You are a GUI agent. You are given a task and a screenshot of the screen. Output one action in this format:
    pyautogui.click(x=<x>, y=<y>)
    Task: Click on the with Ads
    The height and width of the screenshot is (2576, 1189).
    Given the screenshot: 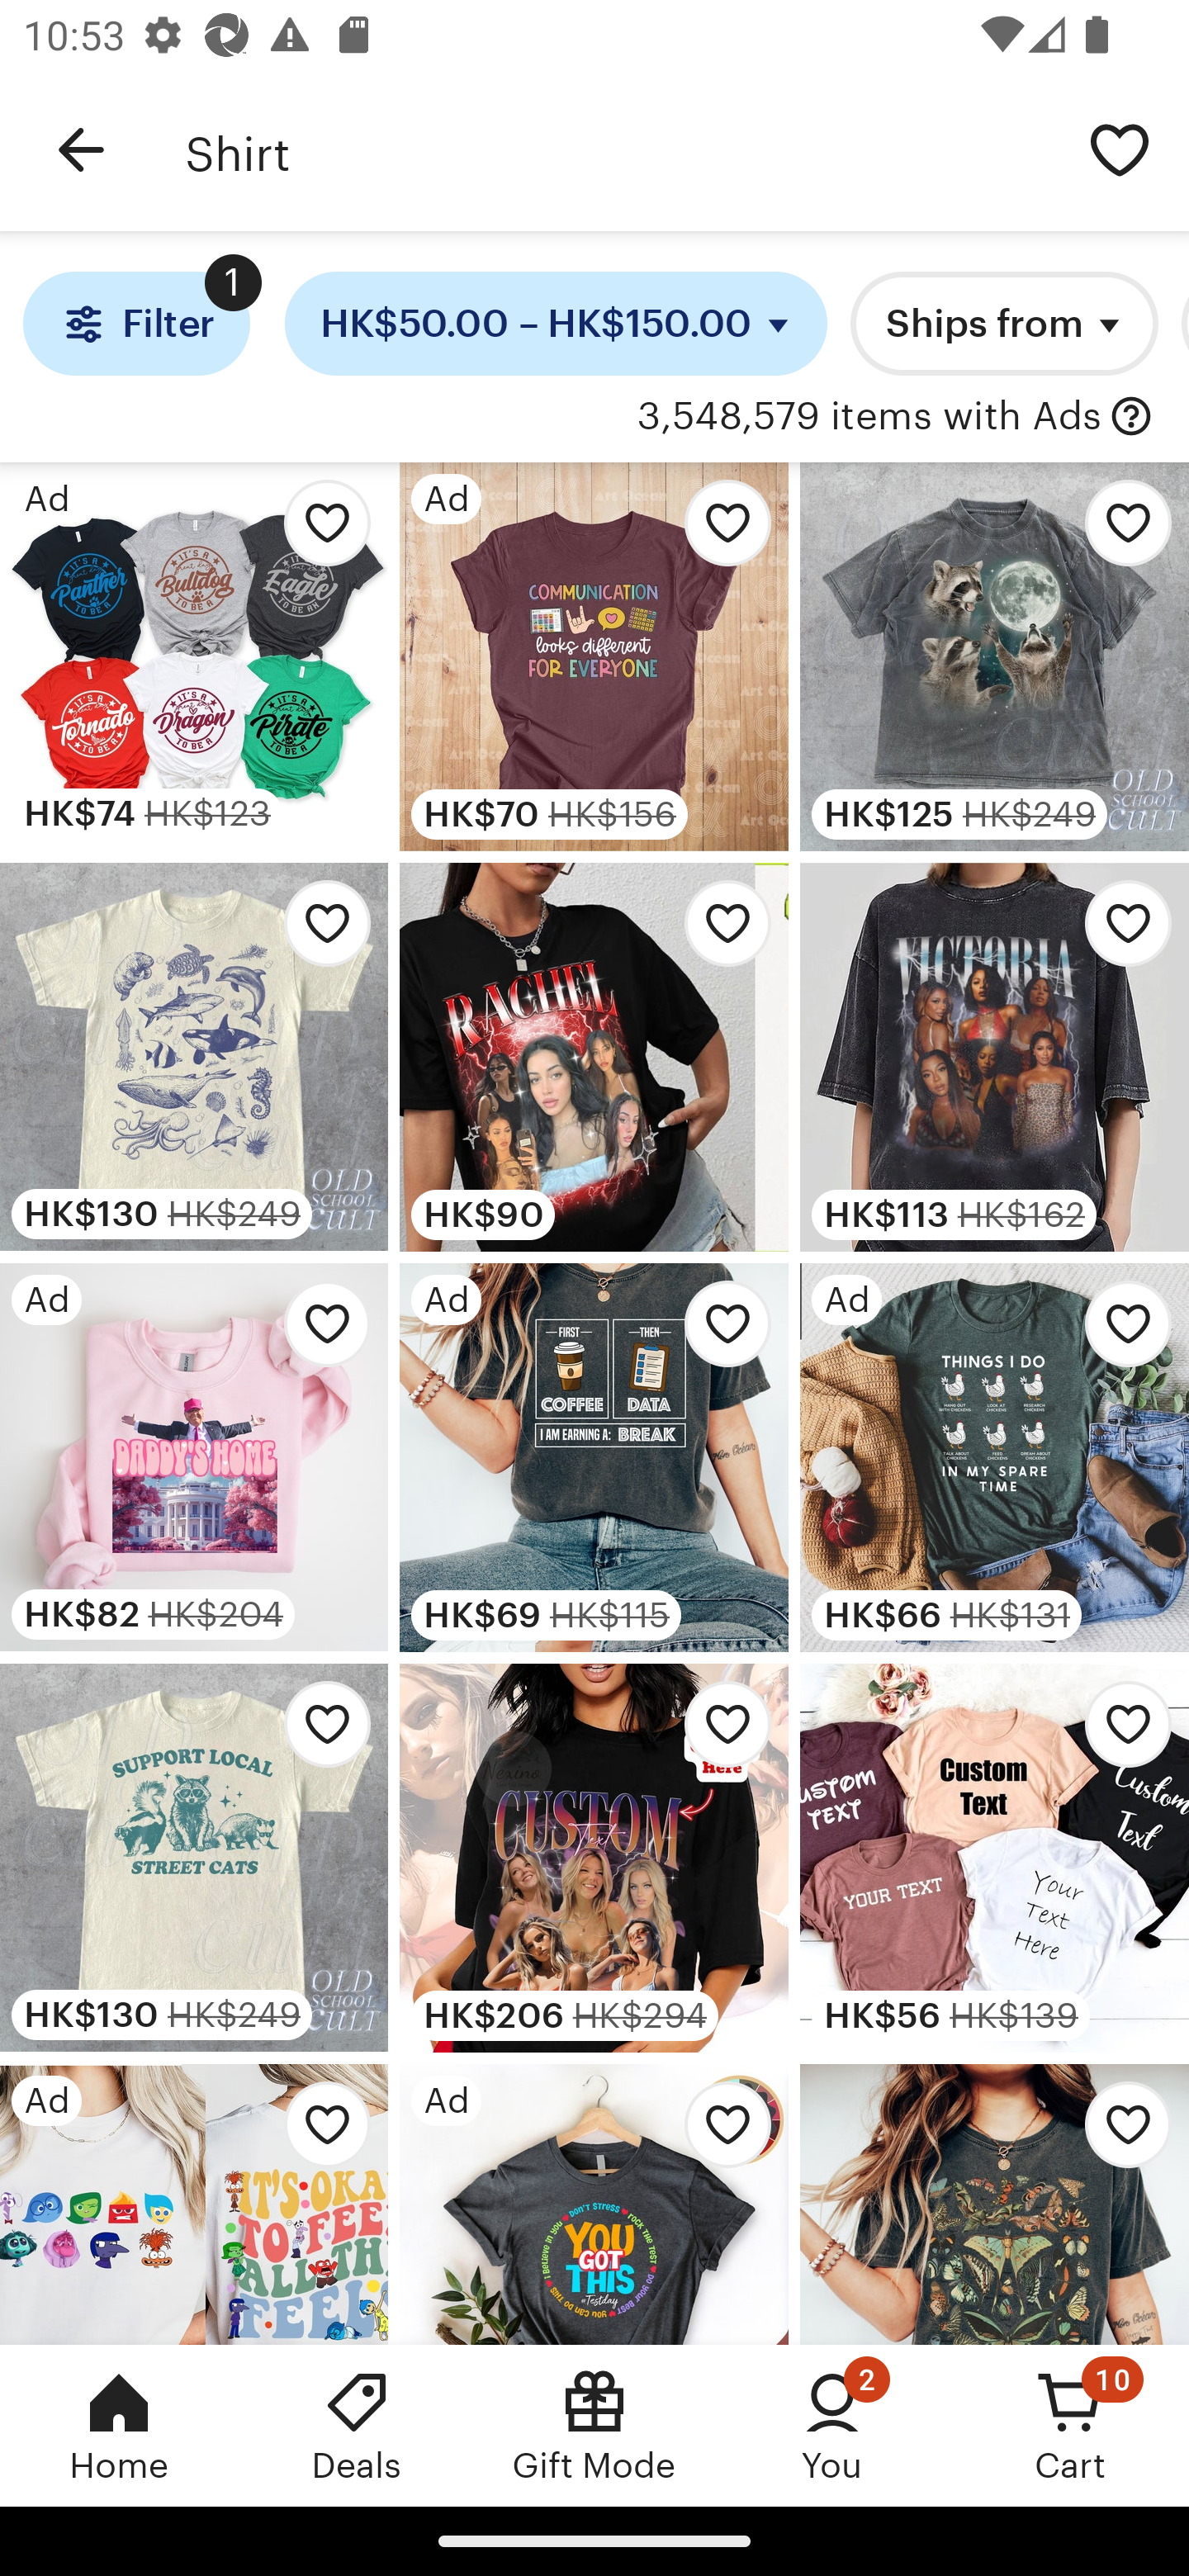 What is the action you would take?
    pyautogui.click(x=1131, y=417)
    